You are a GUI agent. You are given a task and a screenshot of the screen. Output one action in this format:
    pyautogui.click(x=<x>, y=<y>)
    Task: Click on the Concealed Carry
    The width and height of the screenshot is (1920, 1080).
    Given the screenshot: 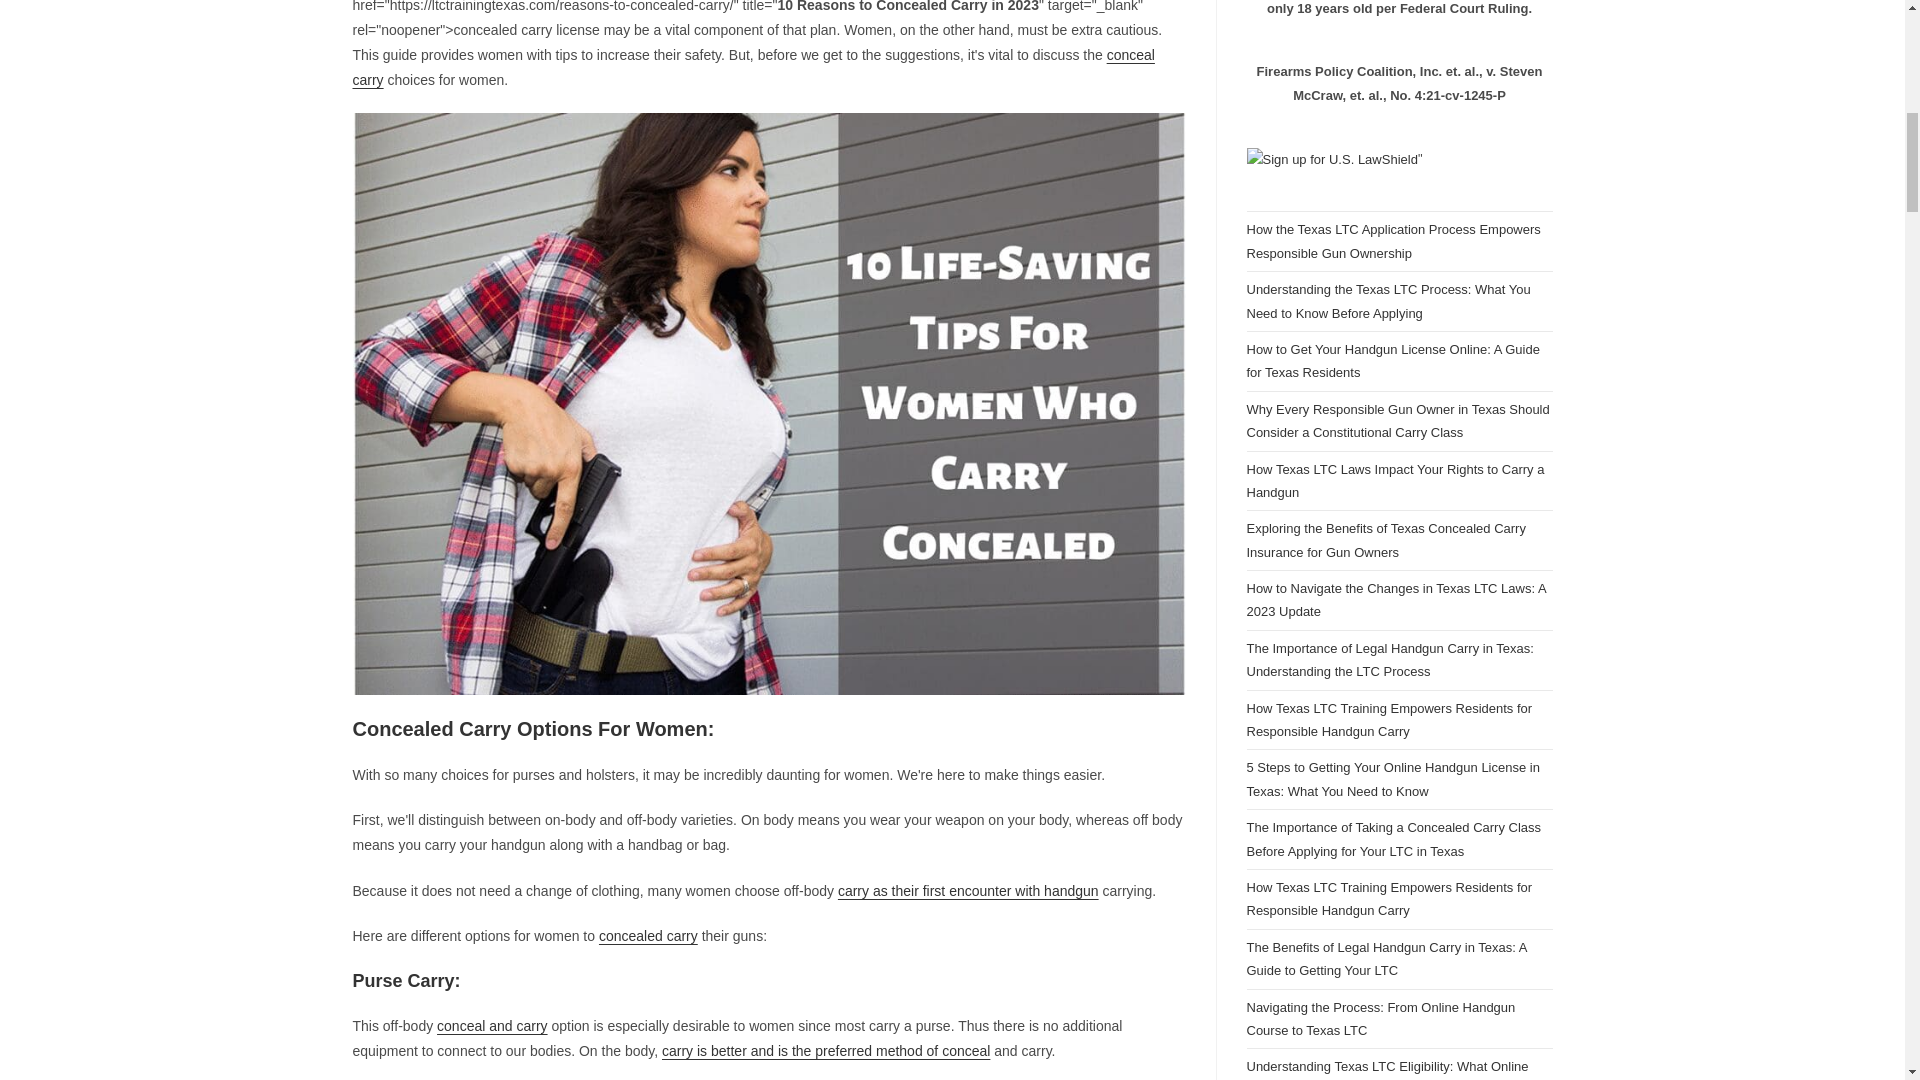 What is the action you would take?
    pyautogui.click(x=826, y=1051)
    